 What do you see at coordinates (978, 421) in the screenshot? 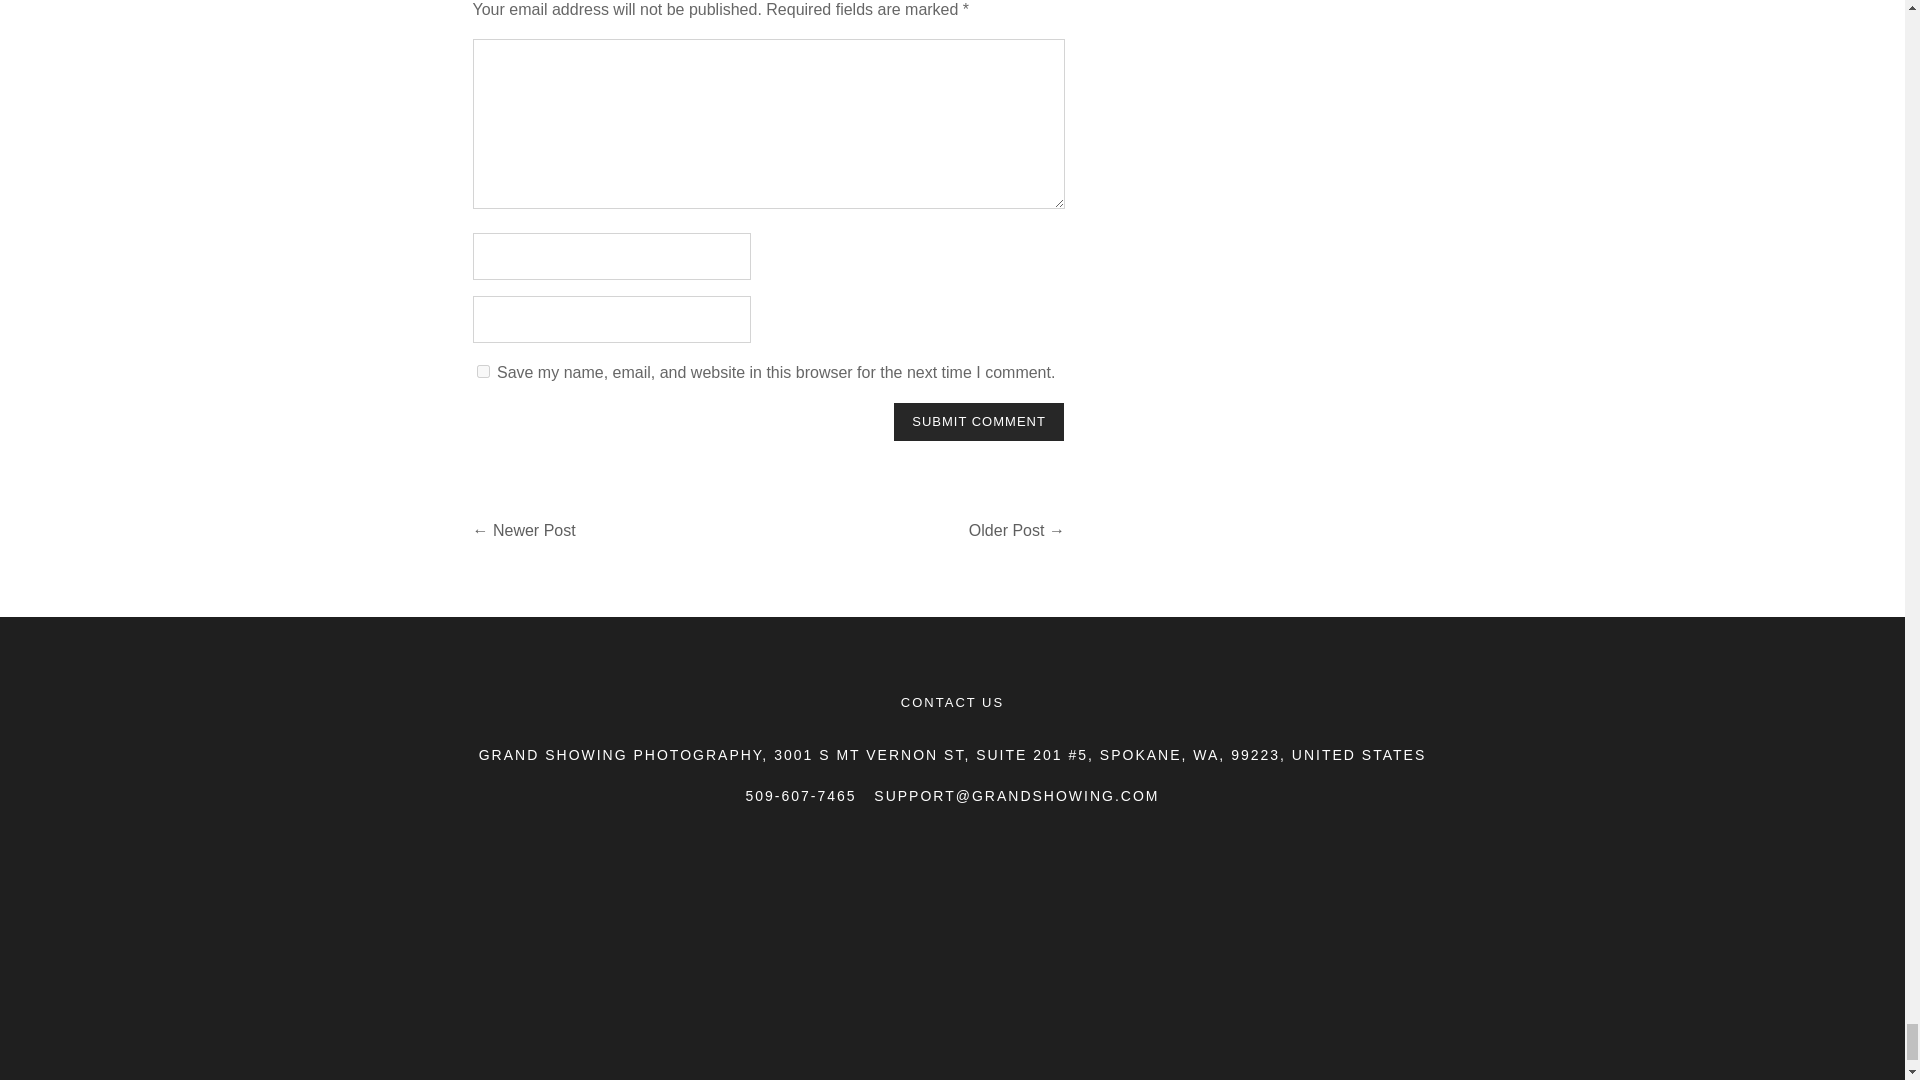
I see `SUBMIT COMMENT` at bounding box center [978, 421].